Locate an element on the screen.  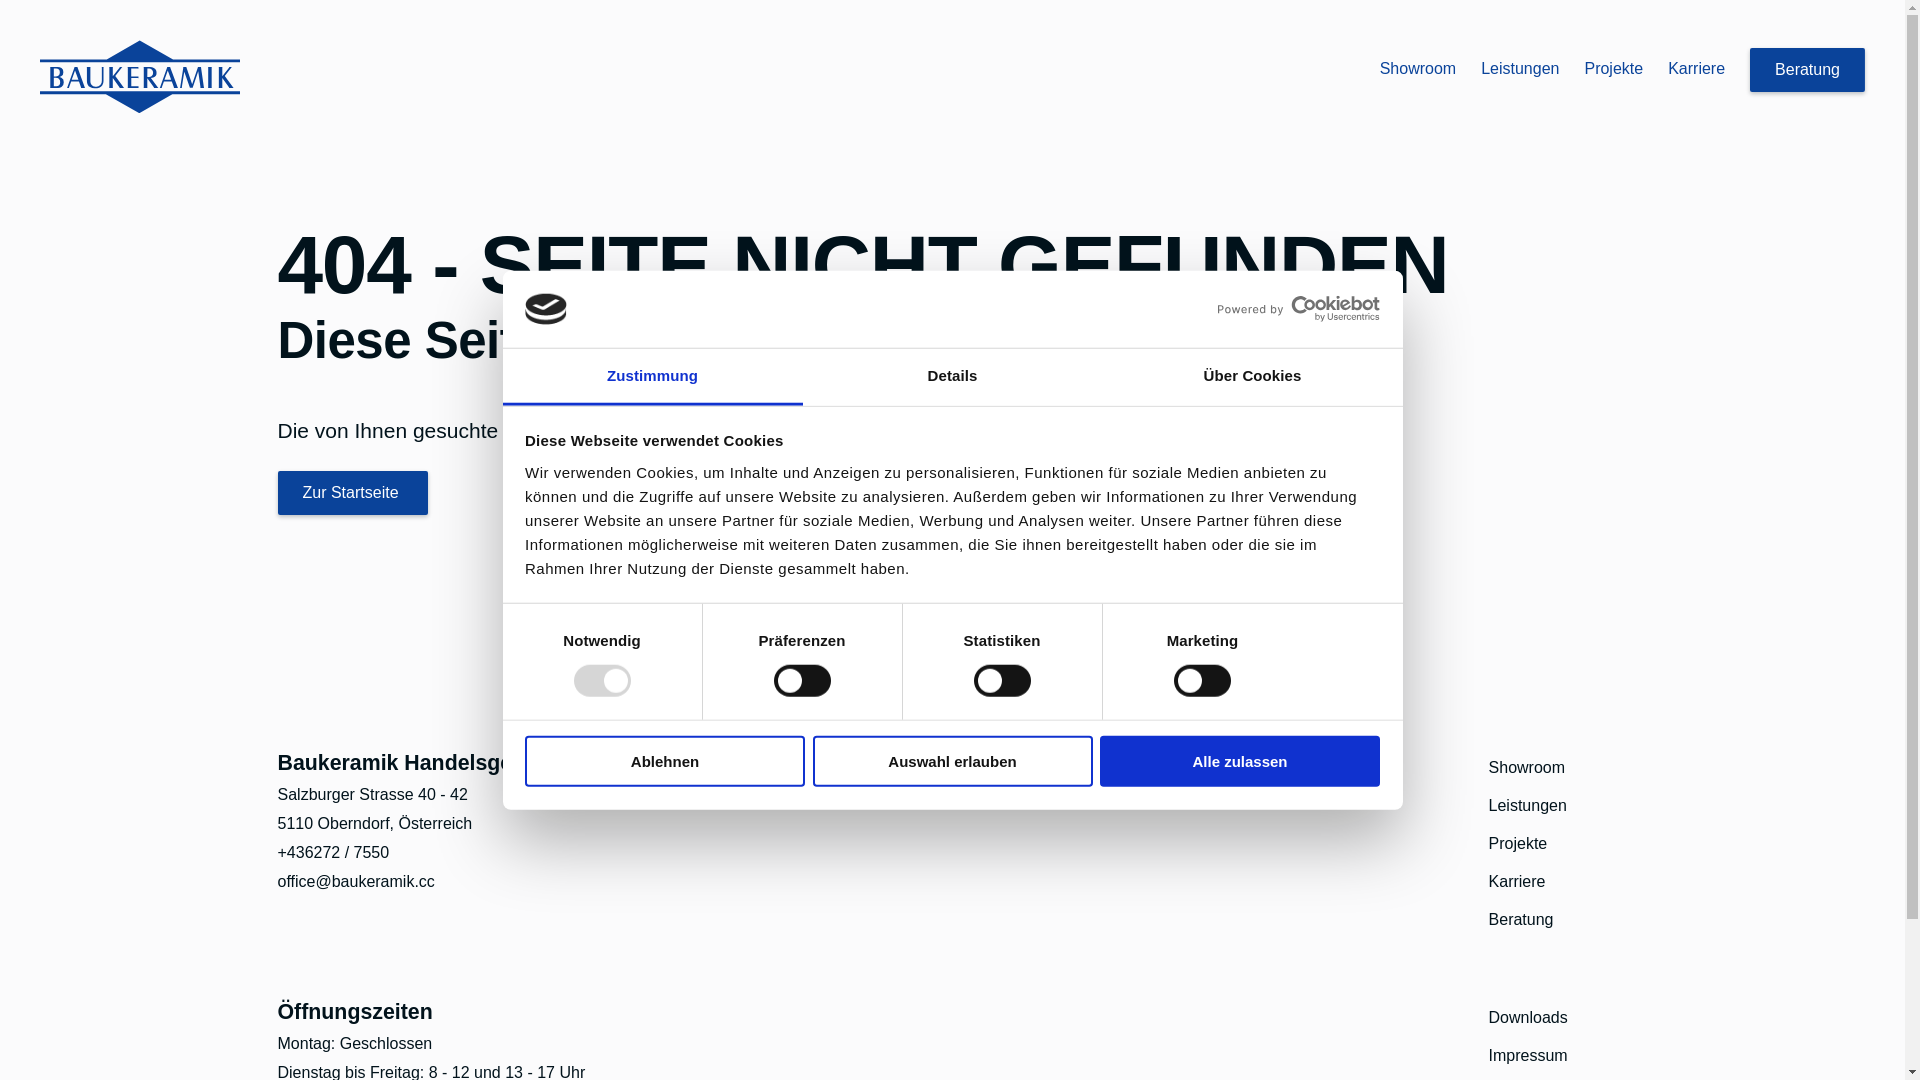
Impressum is located at coordinates (1528, 1056).